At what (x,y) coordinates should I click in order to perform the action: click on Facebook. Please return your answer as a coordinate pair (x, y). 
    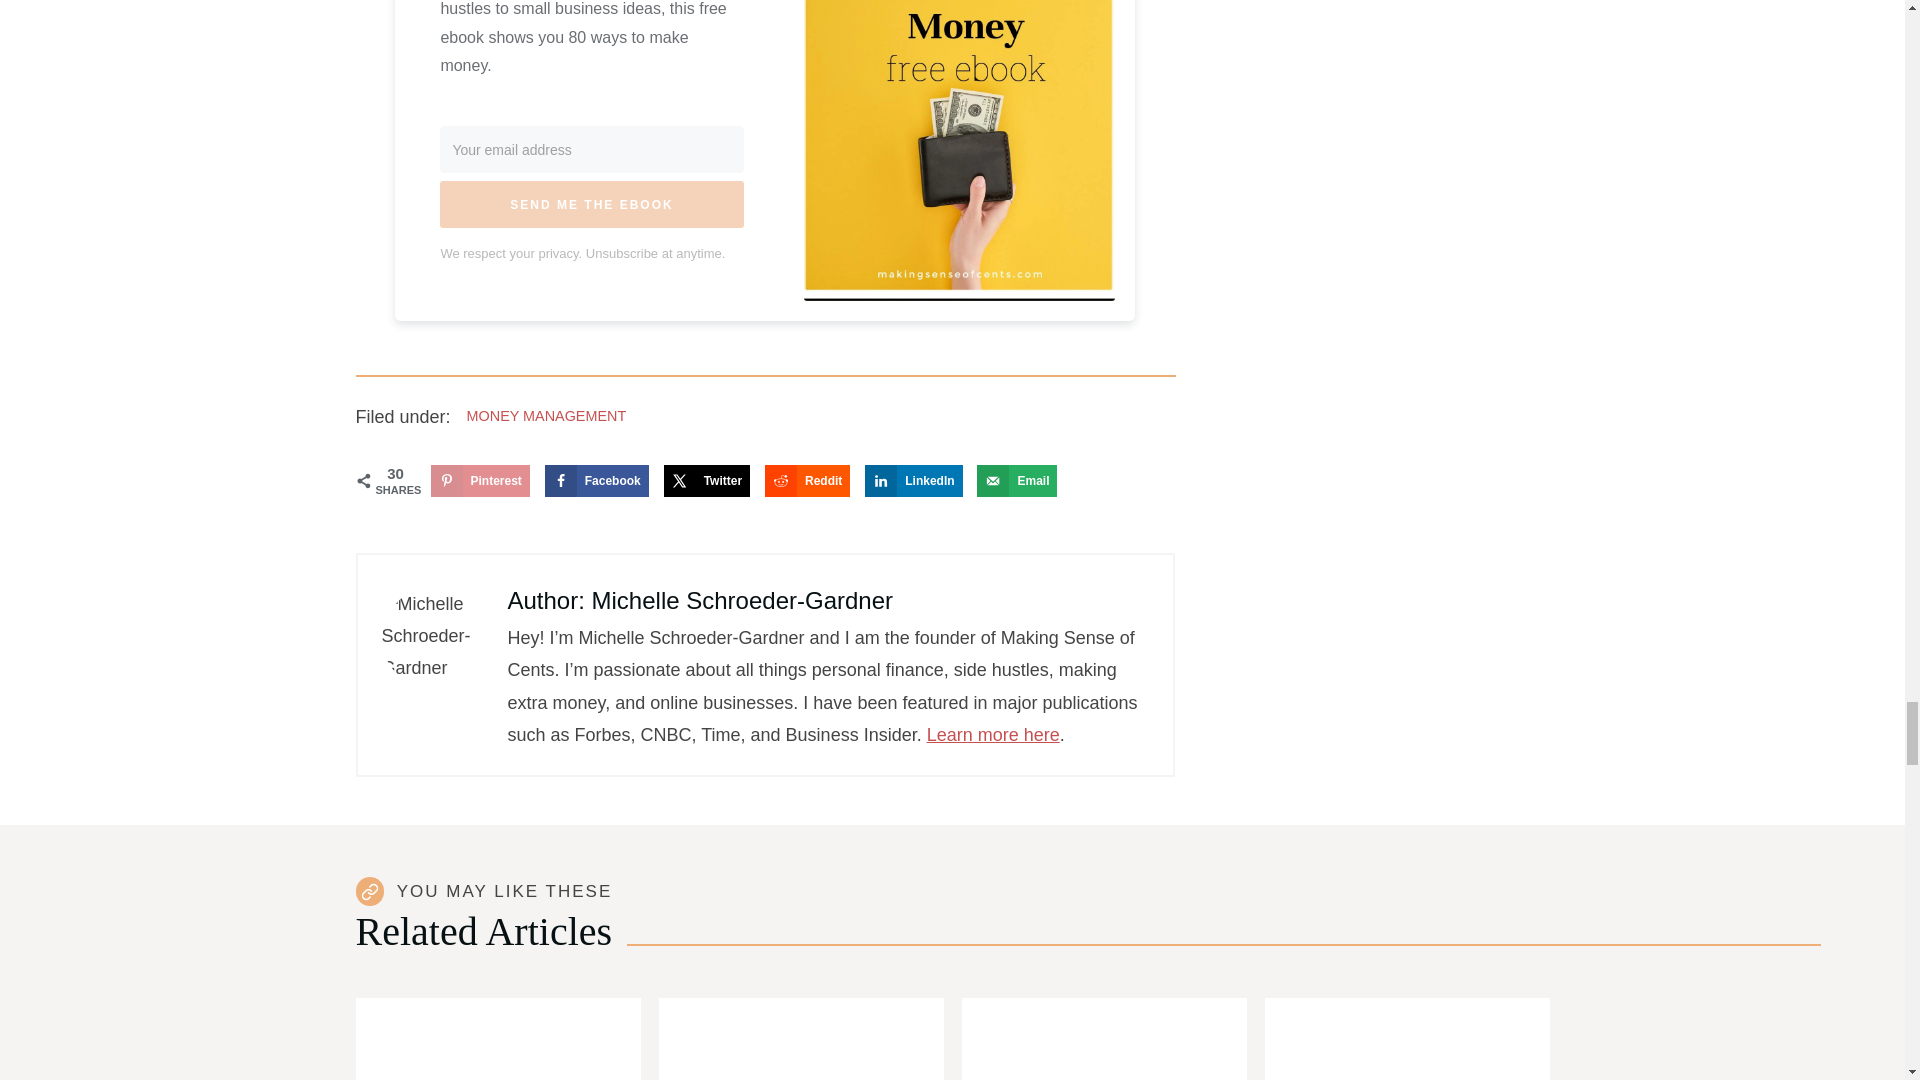
    Looking at the image, I should click on (596, 480).